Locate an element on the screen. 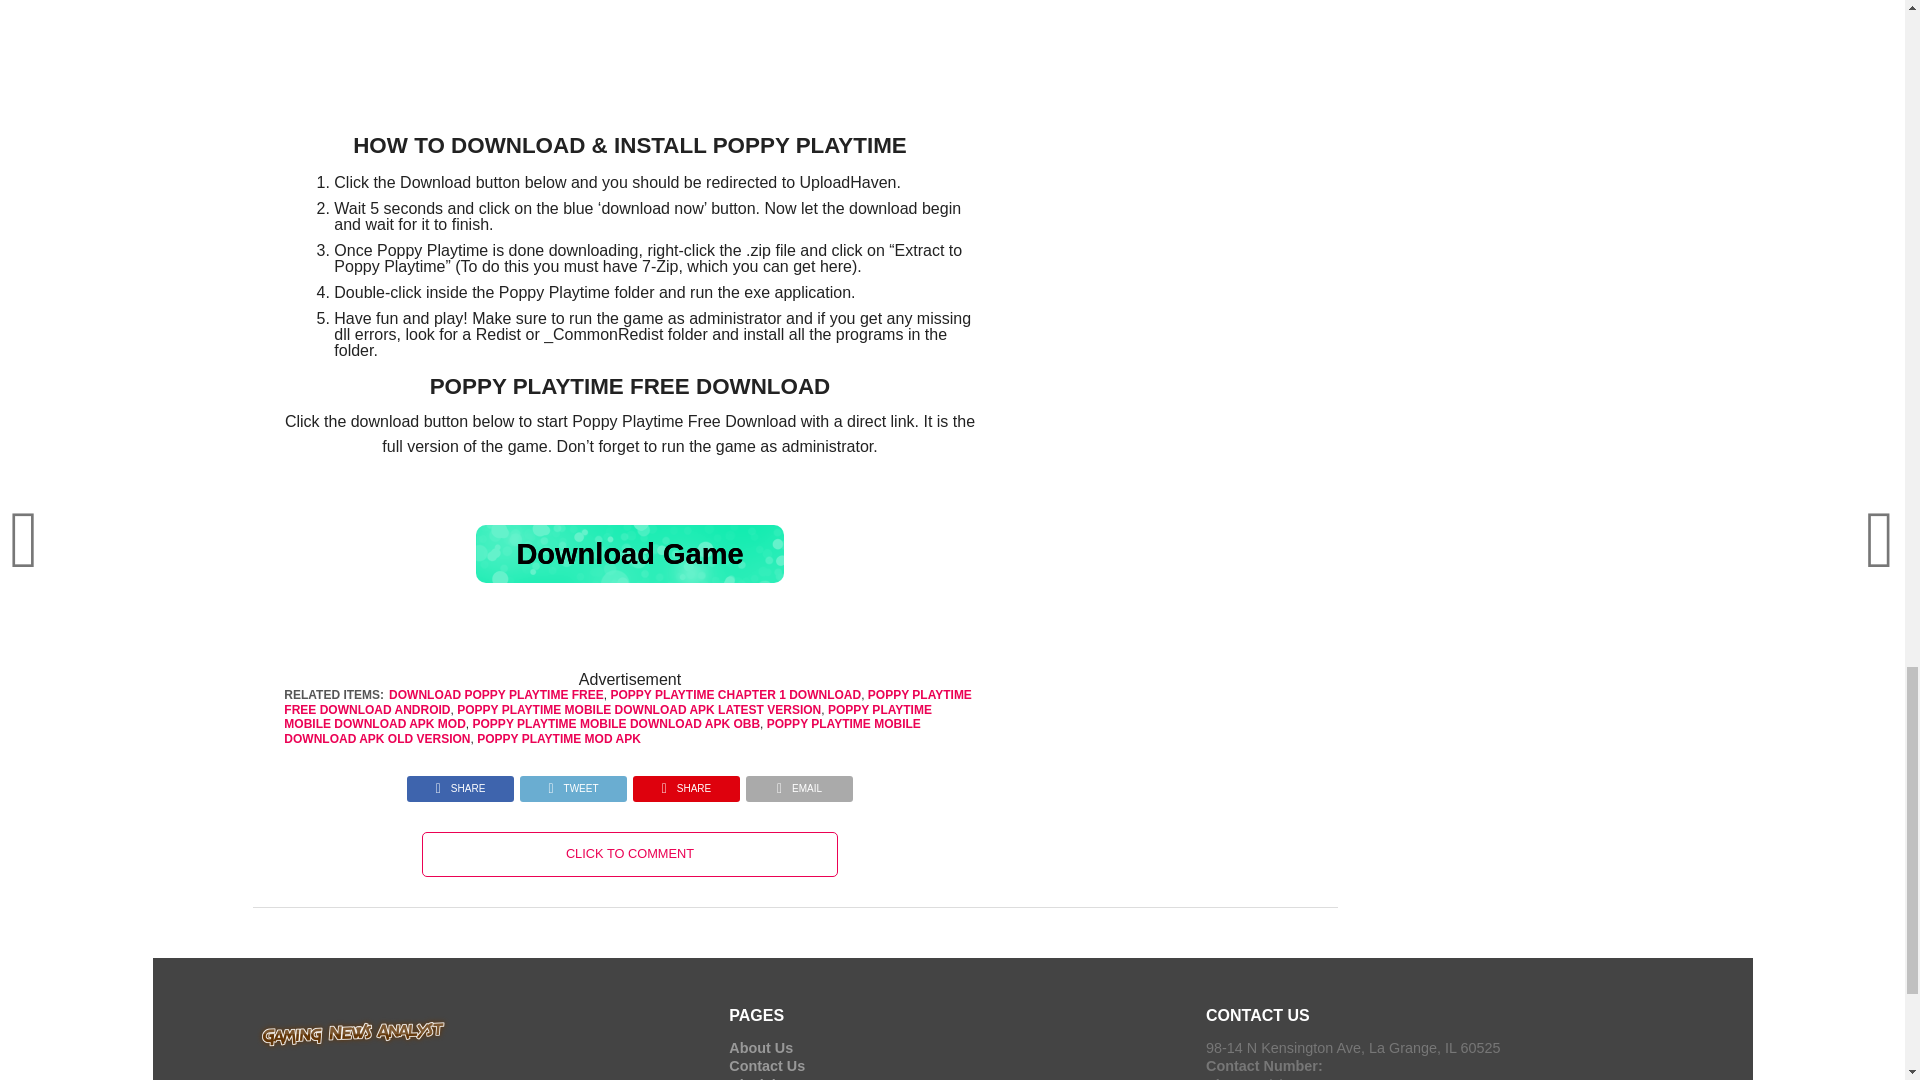  Download Game is located at coordinates (630, 554).